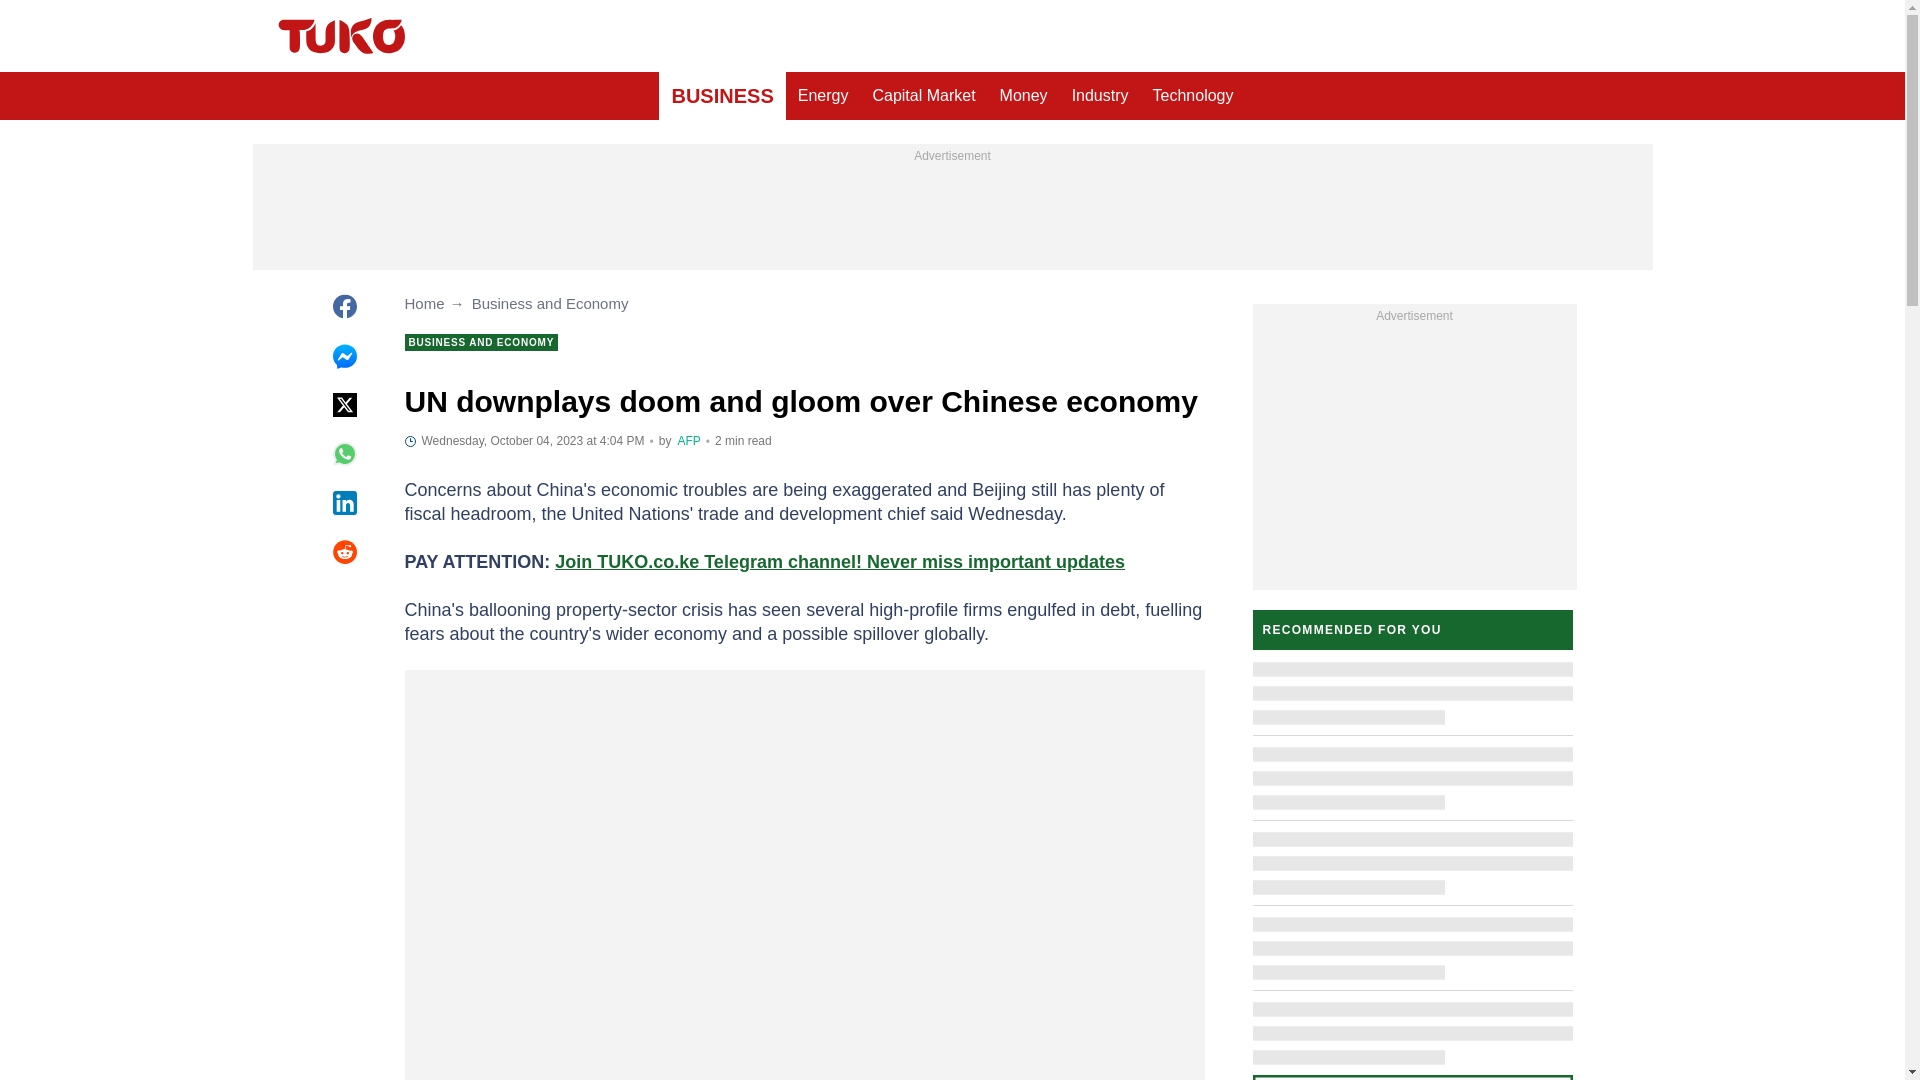 The height and width of the screenshot is (1080, 1920). I want to click on Energy, so click(822, 96).